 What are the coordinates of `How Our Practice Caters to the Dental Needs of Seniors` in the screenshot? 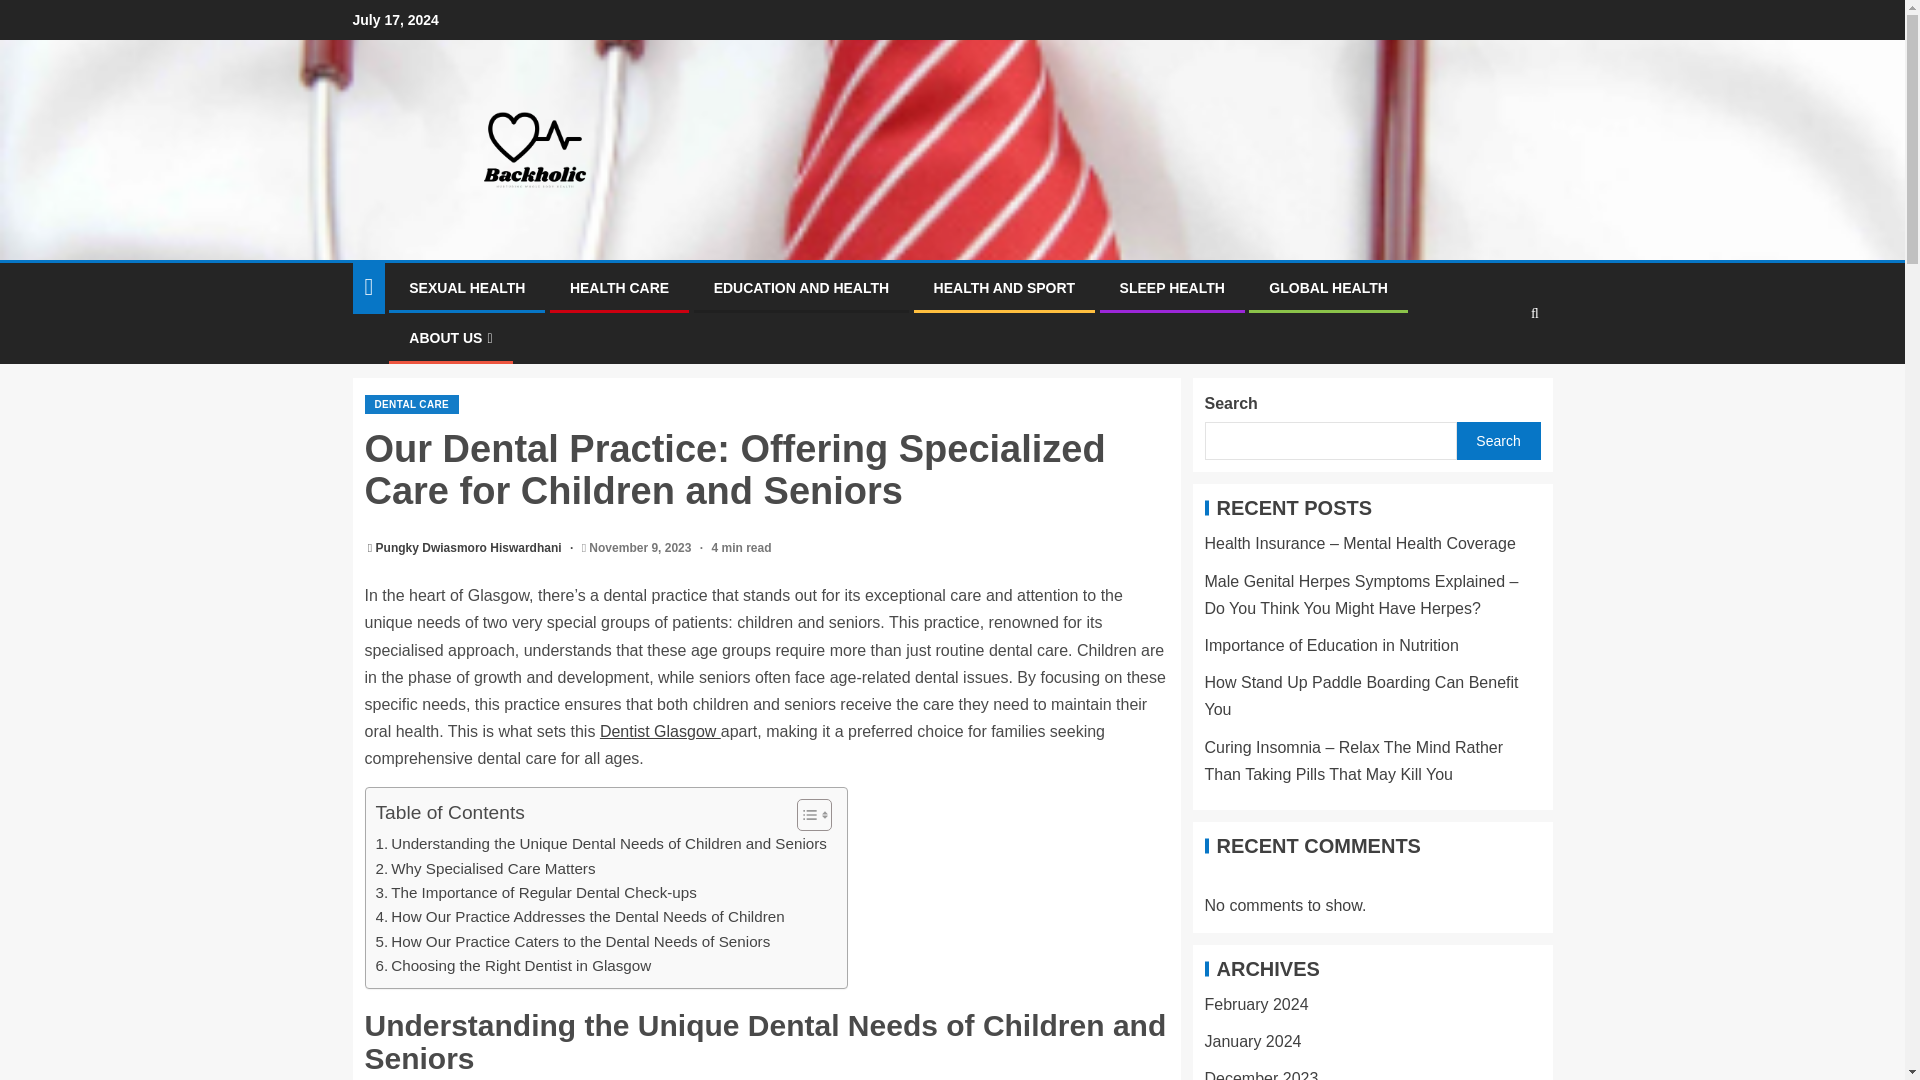 It's located at (574, 941).